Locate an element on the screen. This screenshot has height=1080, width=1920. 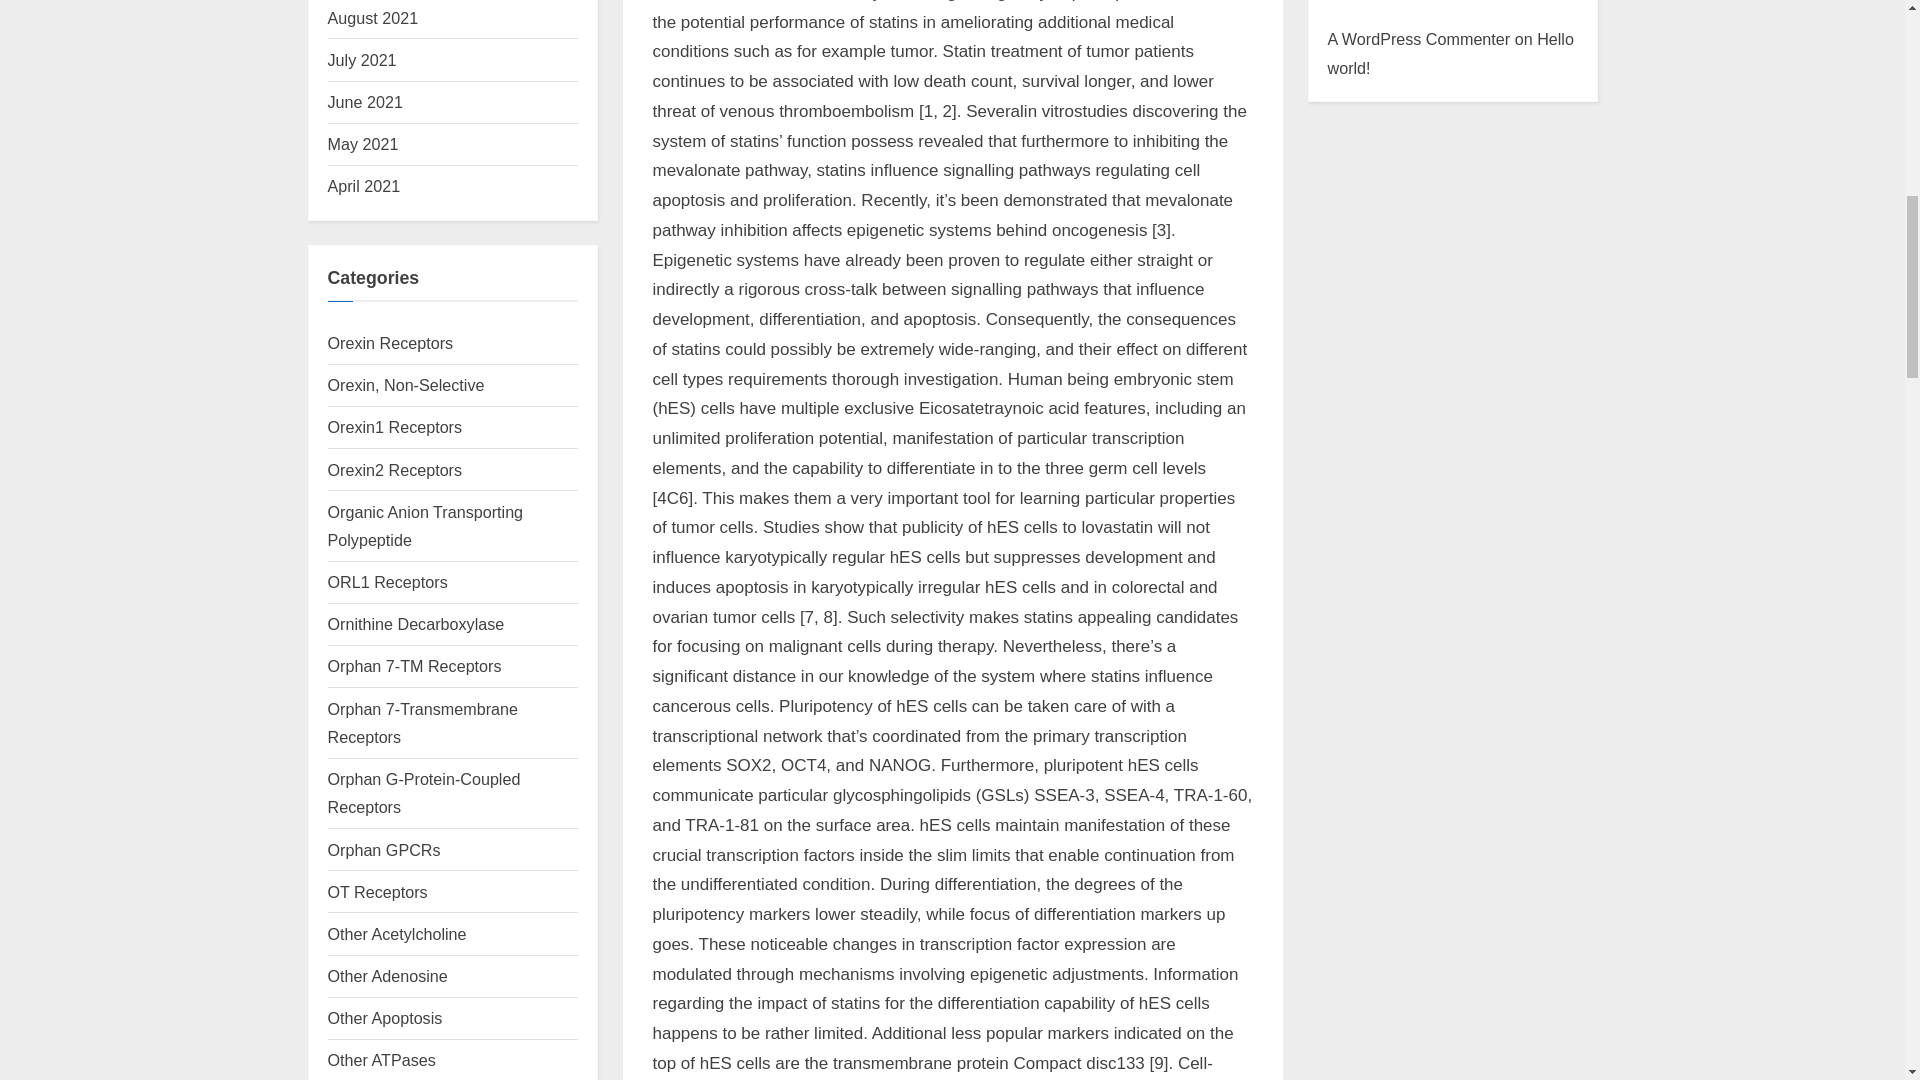
Orexin2 Receptors is located at coordinates (395, 469).